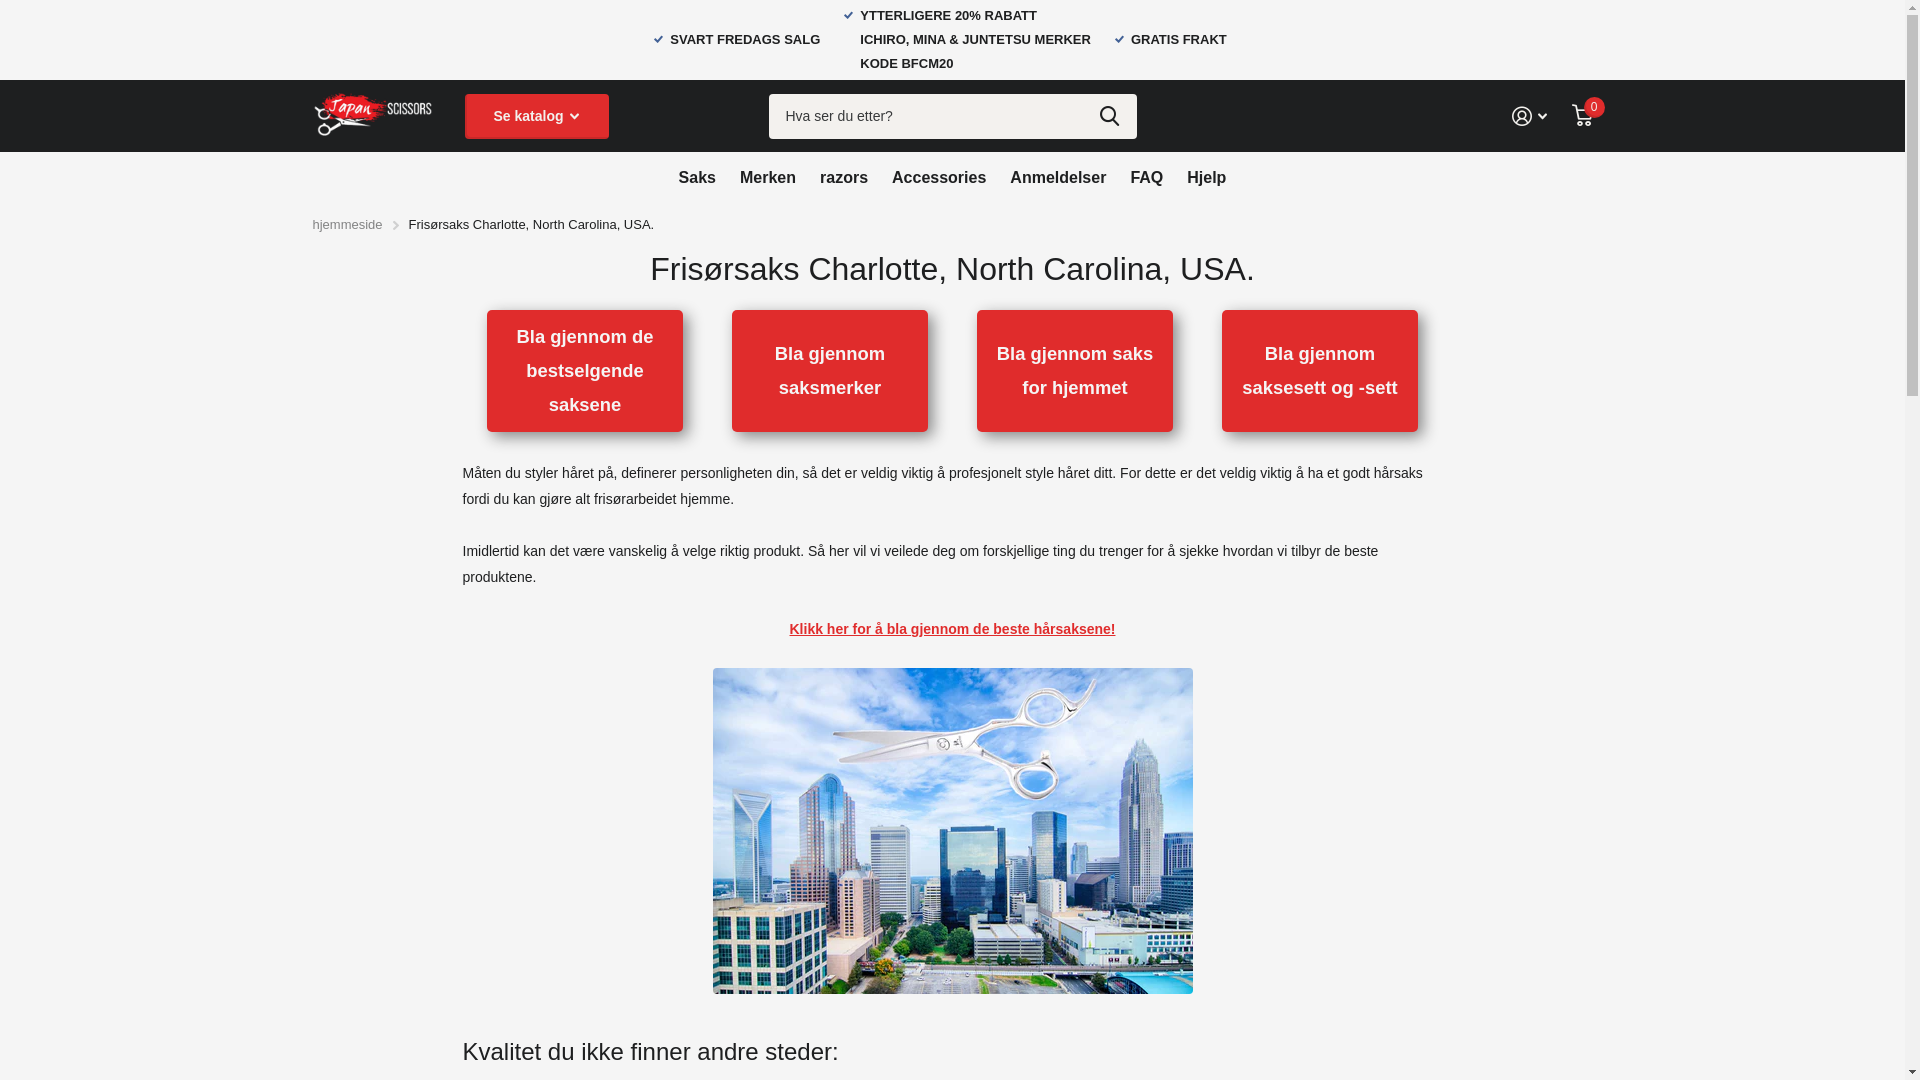 The height and width of the screenshot is (1080, 1920). I want to click on FAQ, so click(1146, 177).